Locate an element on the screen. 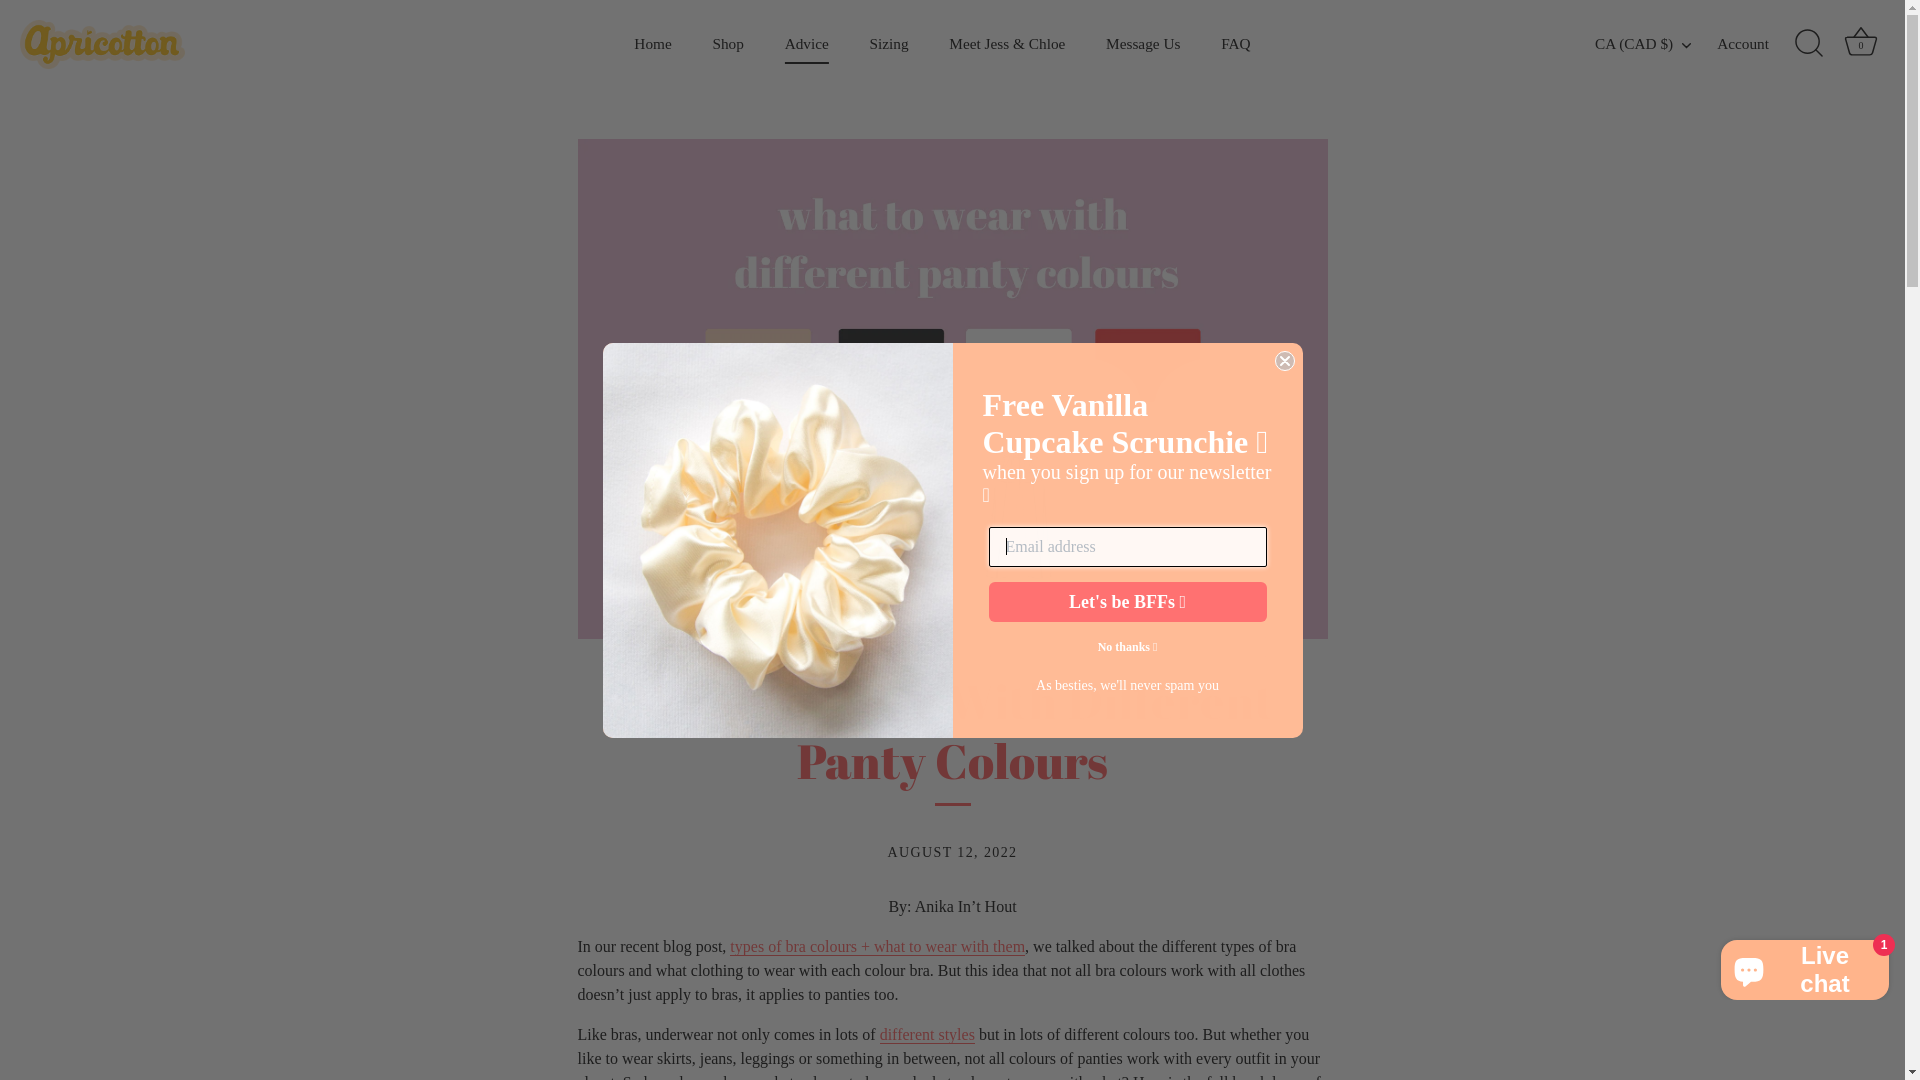 This screenshot has width=1920, height=1080. Shopify online store chat is located at coordinates (1805, 966).